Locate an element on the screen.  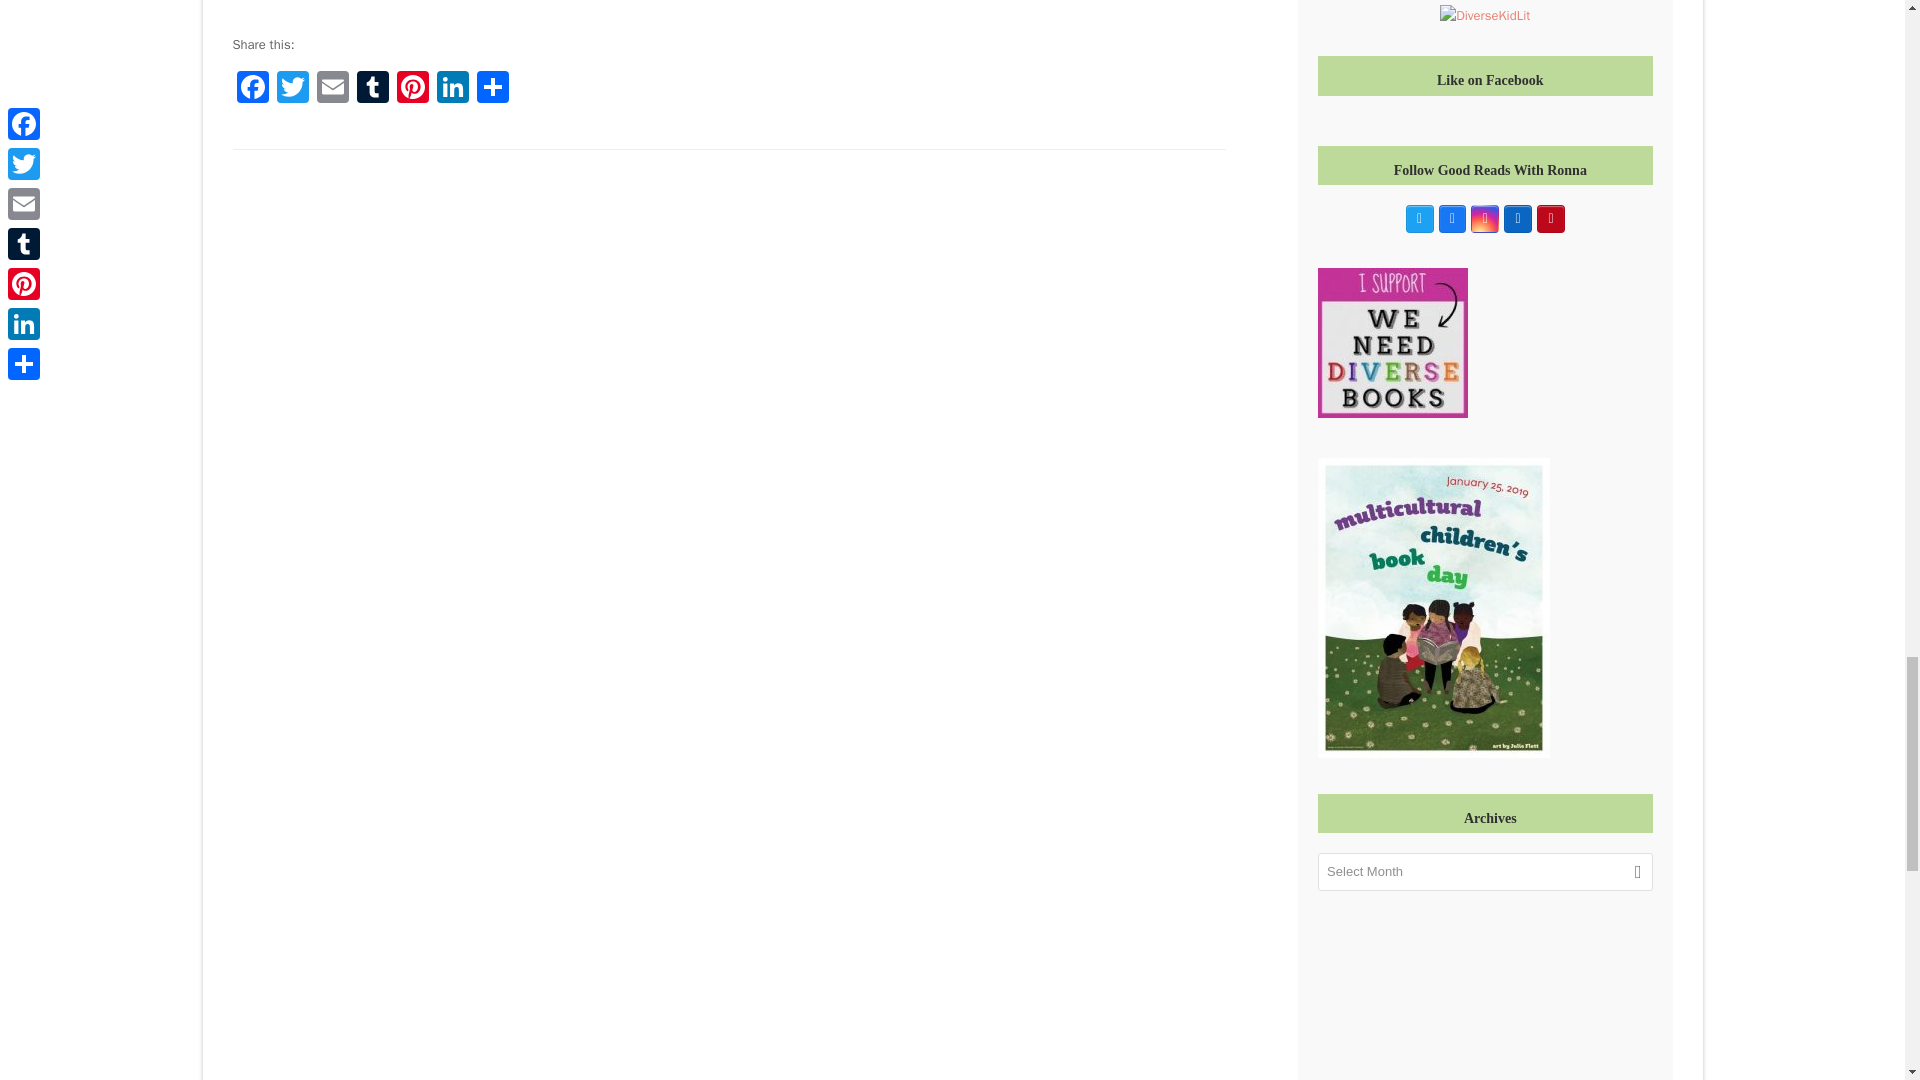
Twitter is located at coordinates (1420, 219).